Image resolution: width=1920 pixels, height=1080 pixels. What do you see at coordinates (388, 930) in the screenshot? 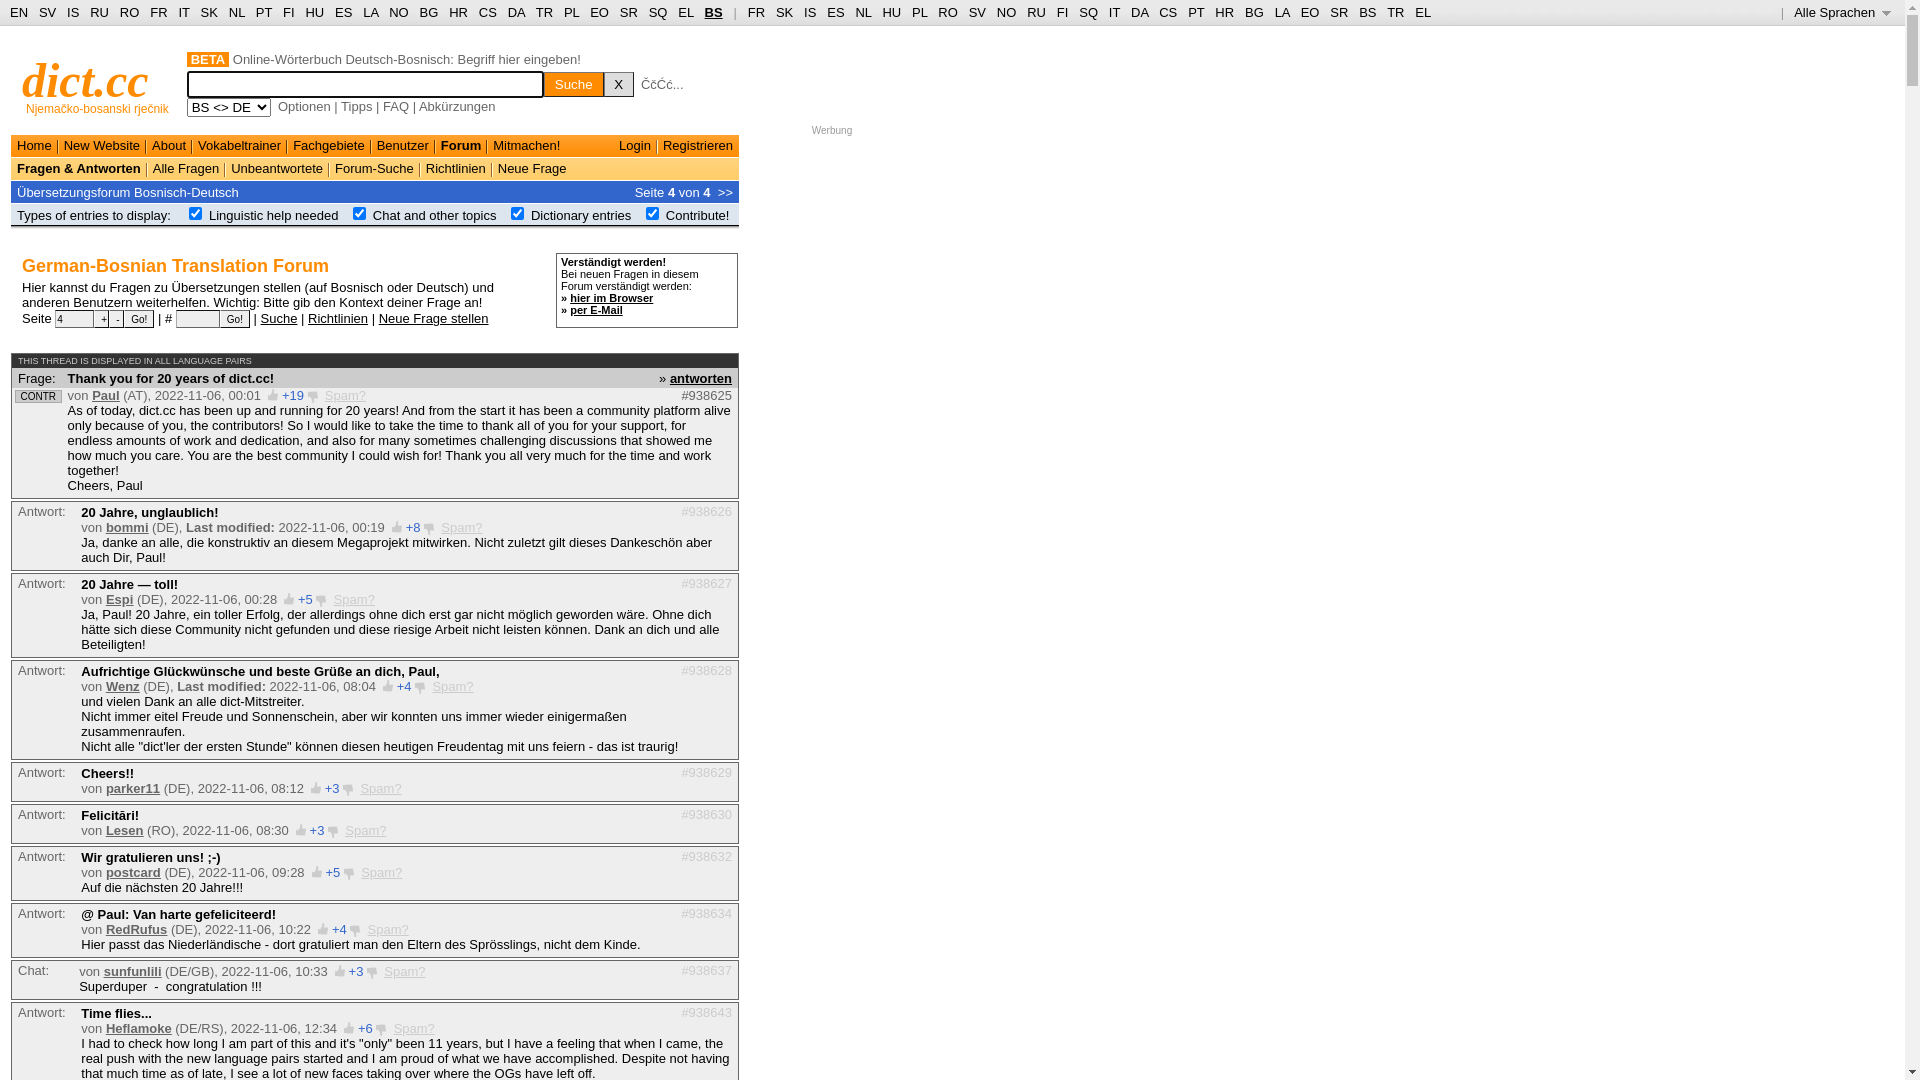
I see `Spam?` at bounding box center [388, 930].